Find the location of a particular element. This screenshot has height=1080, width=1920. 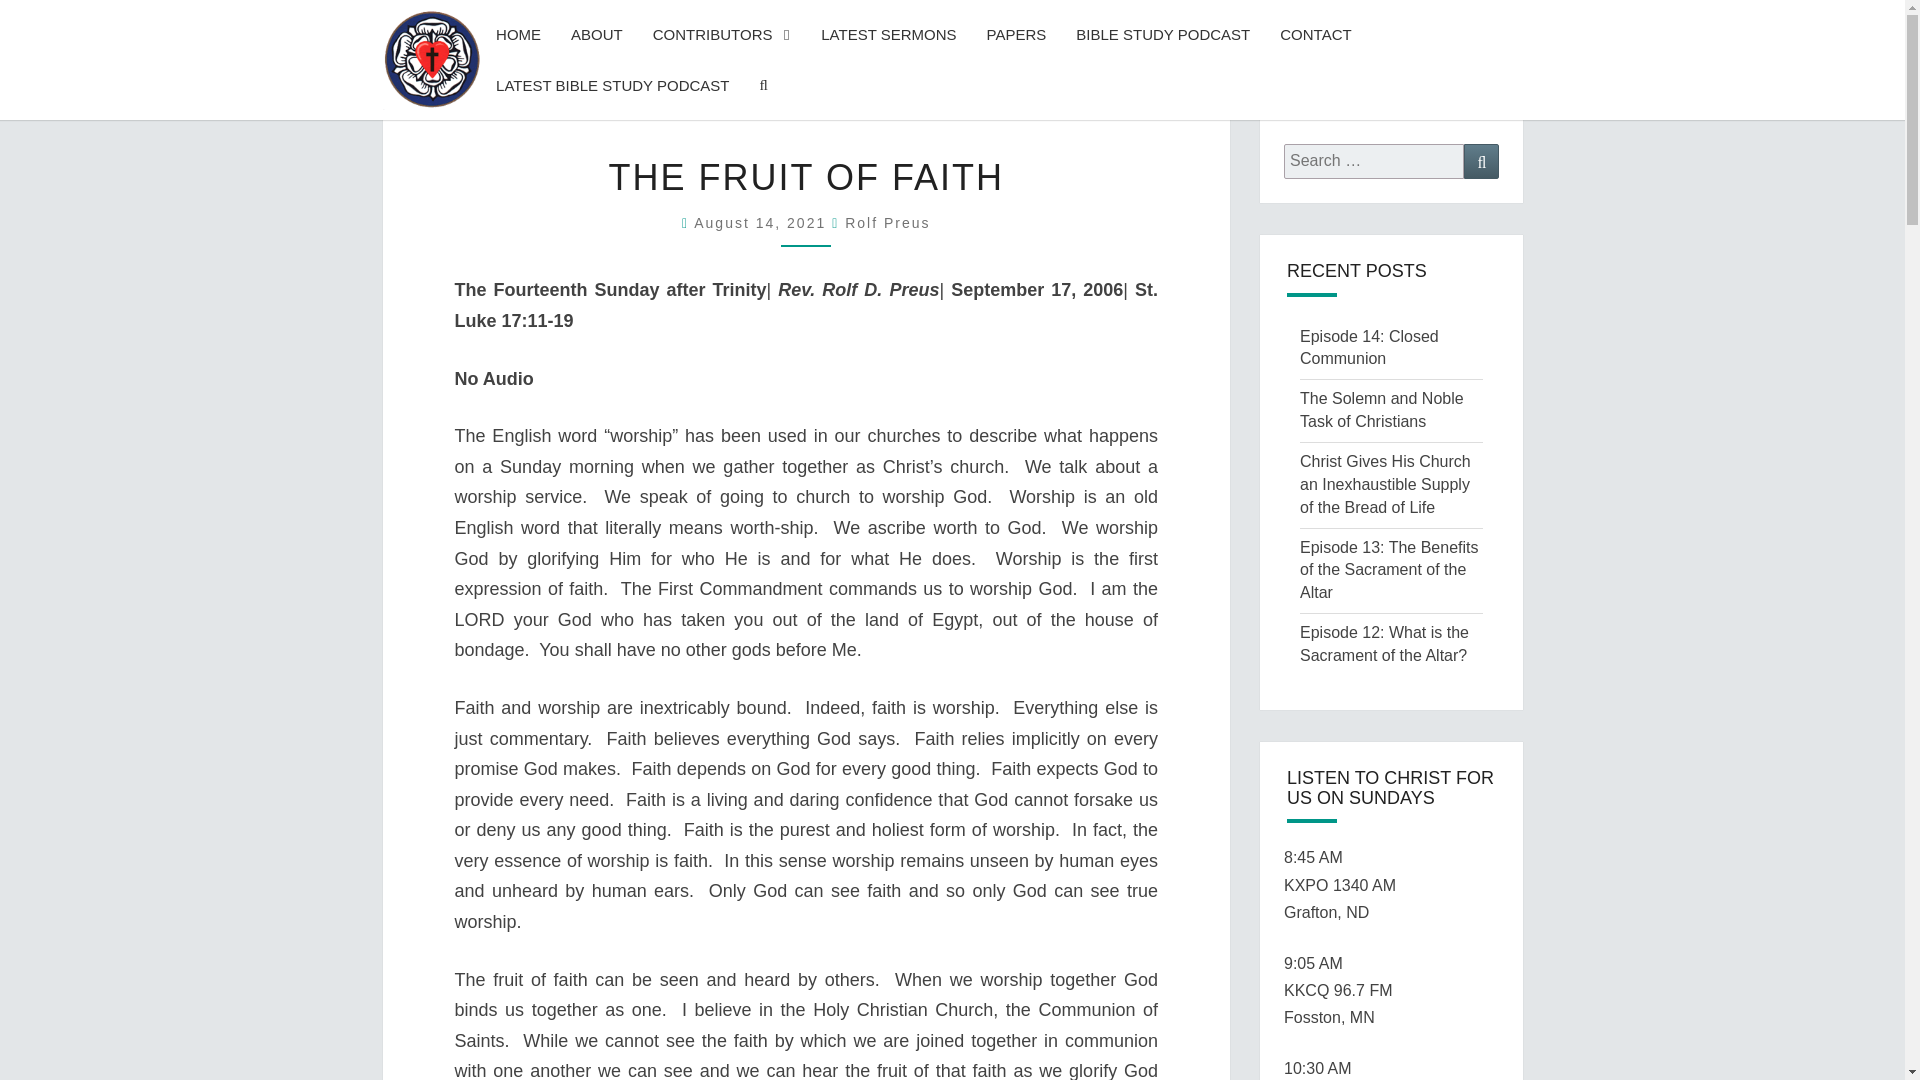

August 14, 2021 is located at coordinates (762, 222).